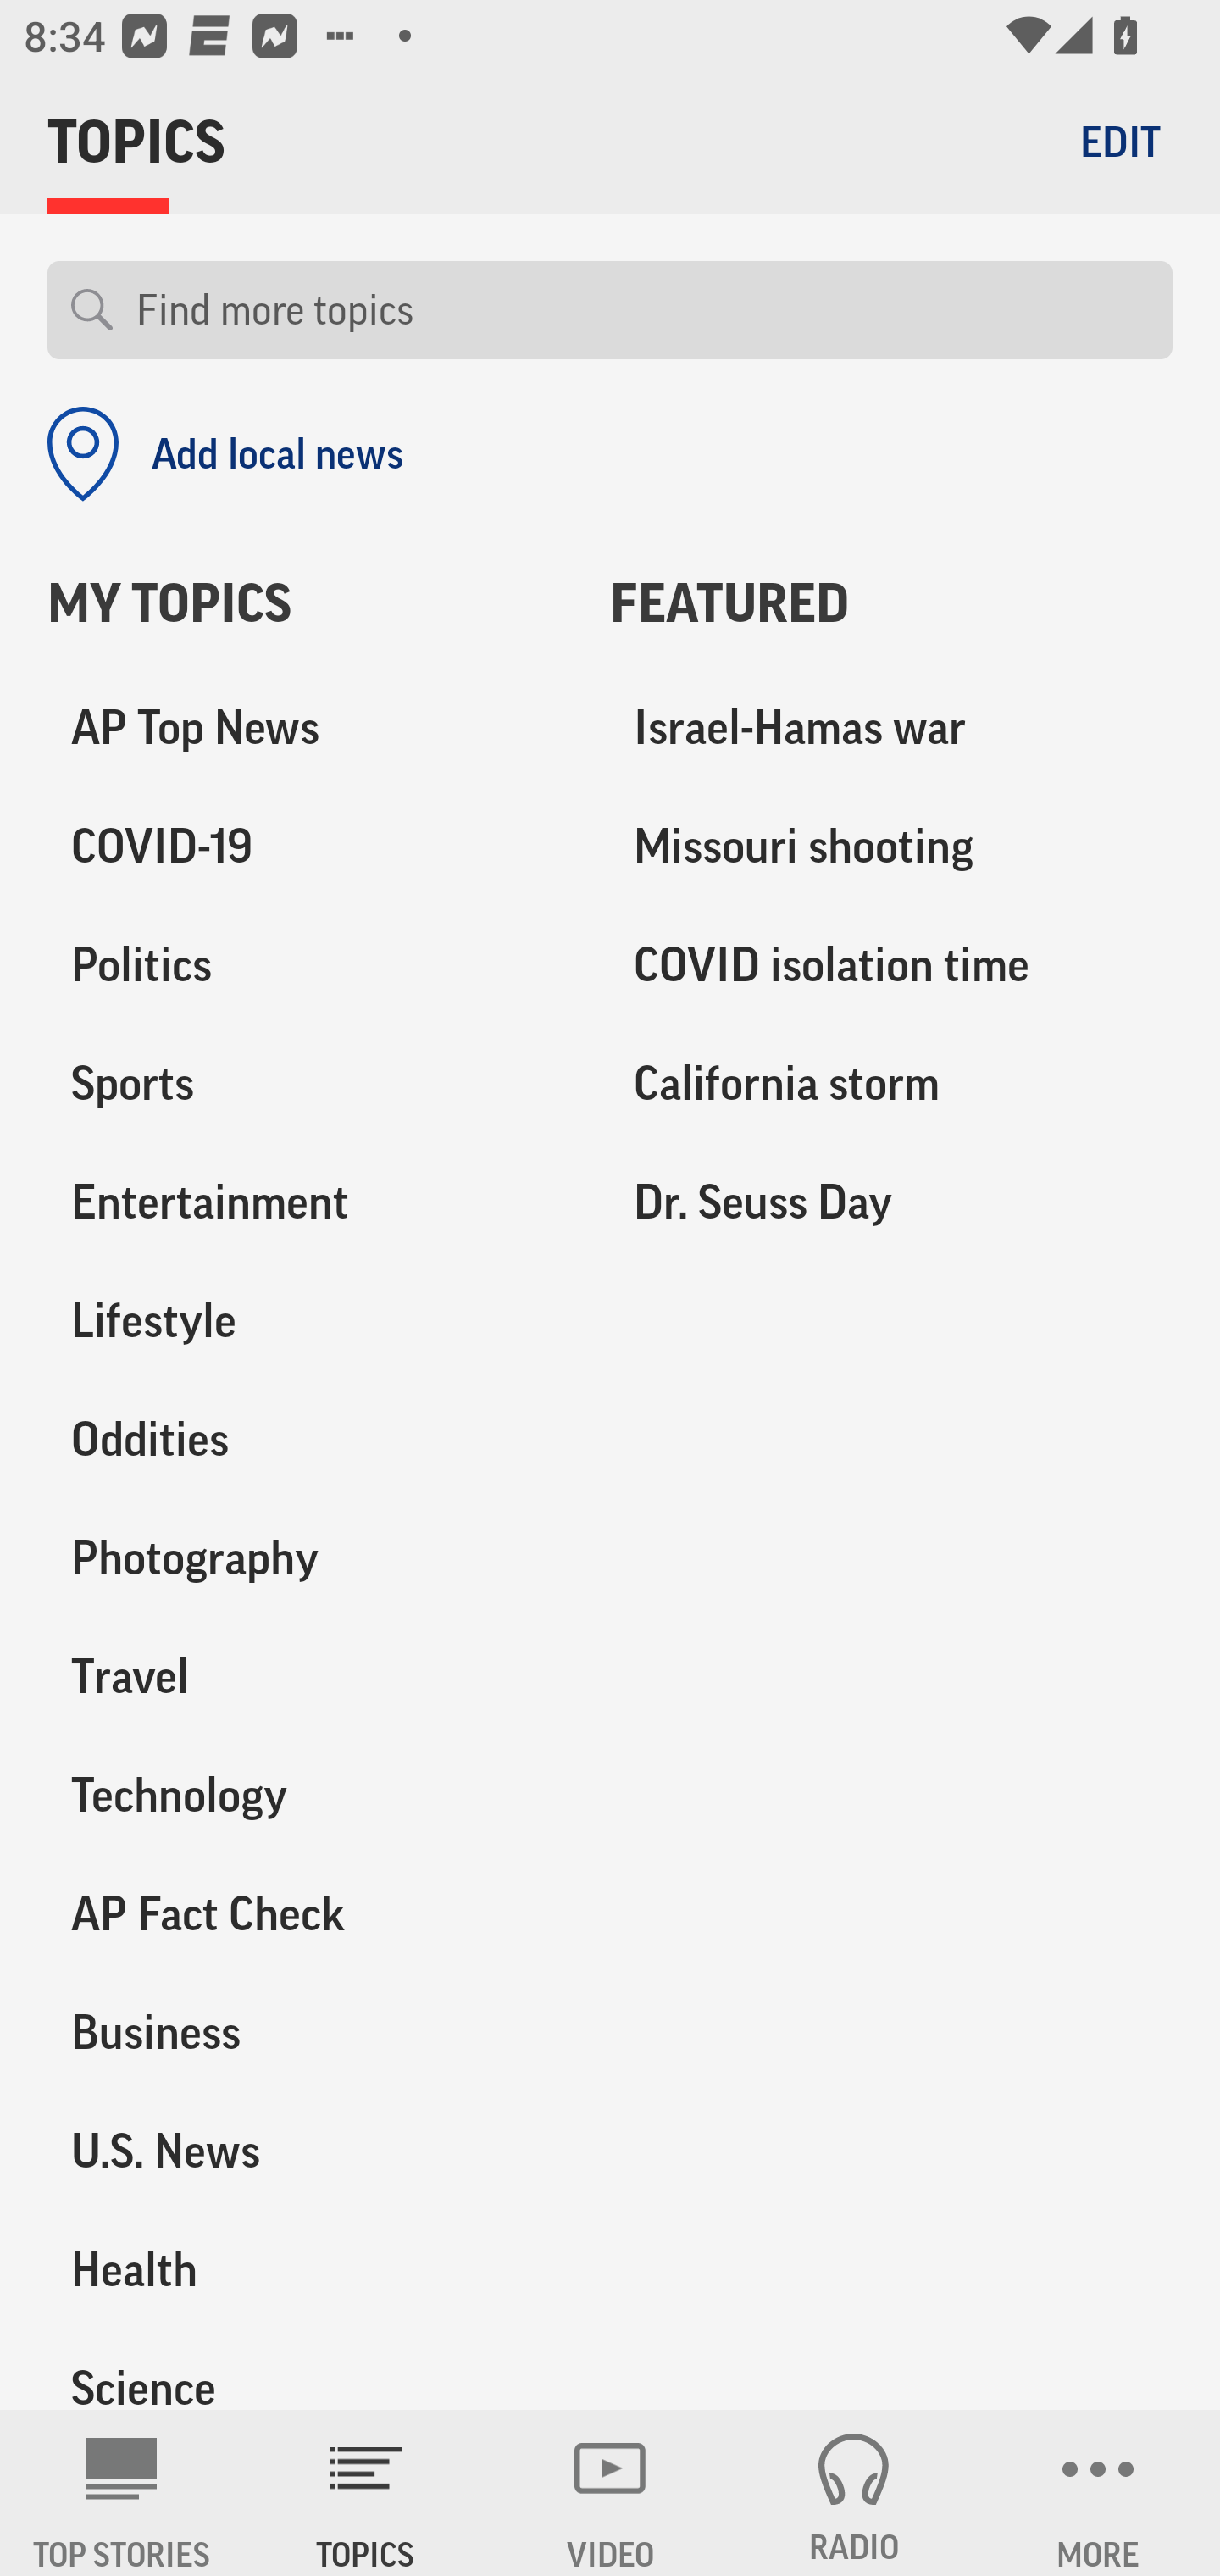  What do you see at coordinates (305, 2369) in the screenshot?
I see `Science` at bounding box center [305, 2369].